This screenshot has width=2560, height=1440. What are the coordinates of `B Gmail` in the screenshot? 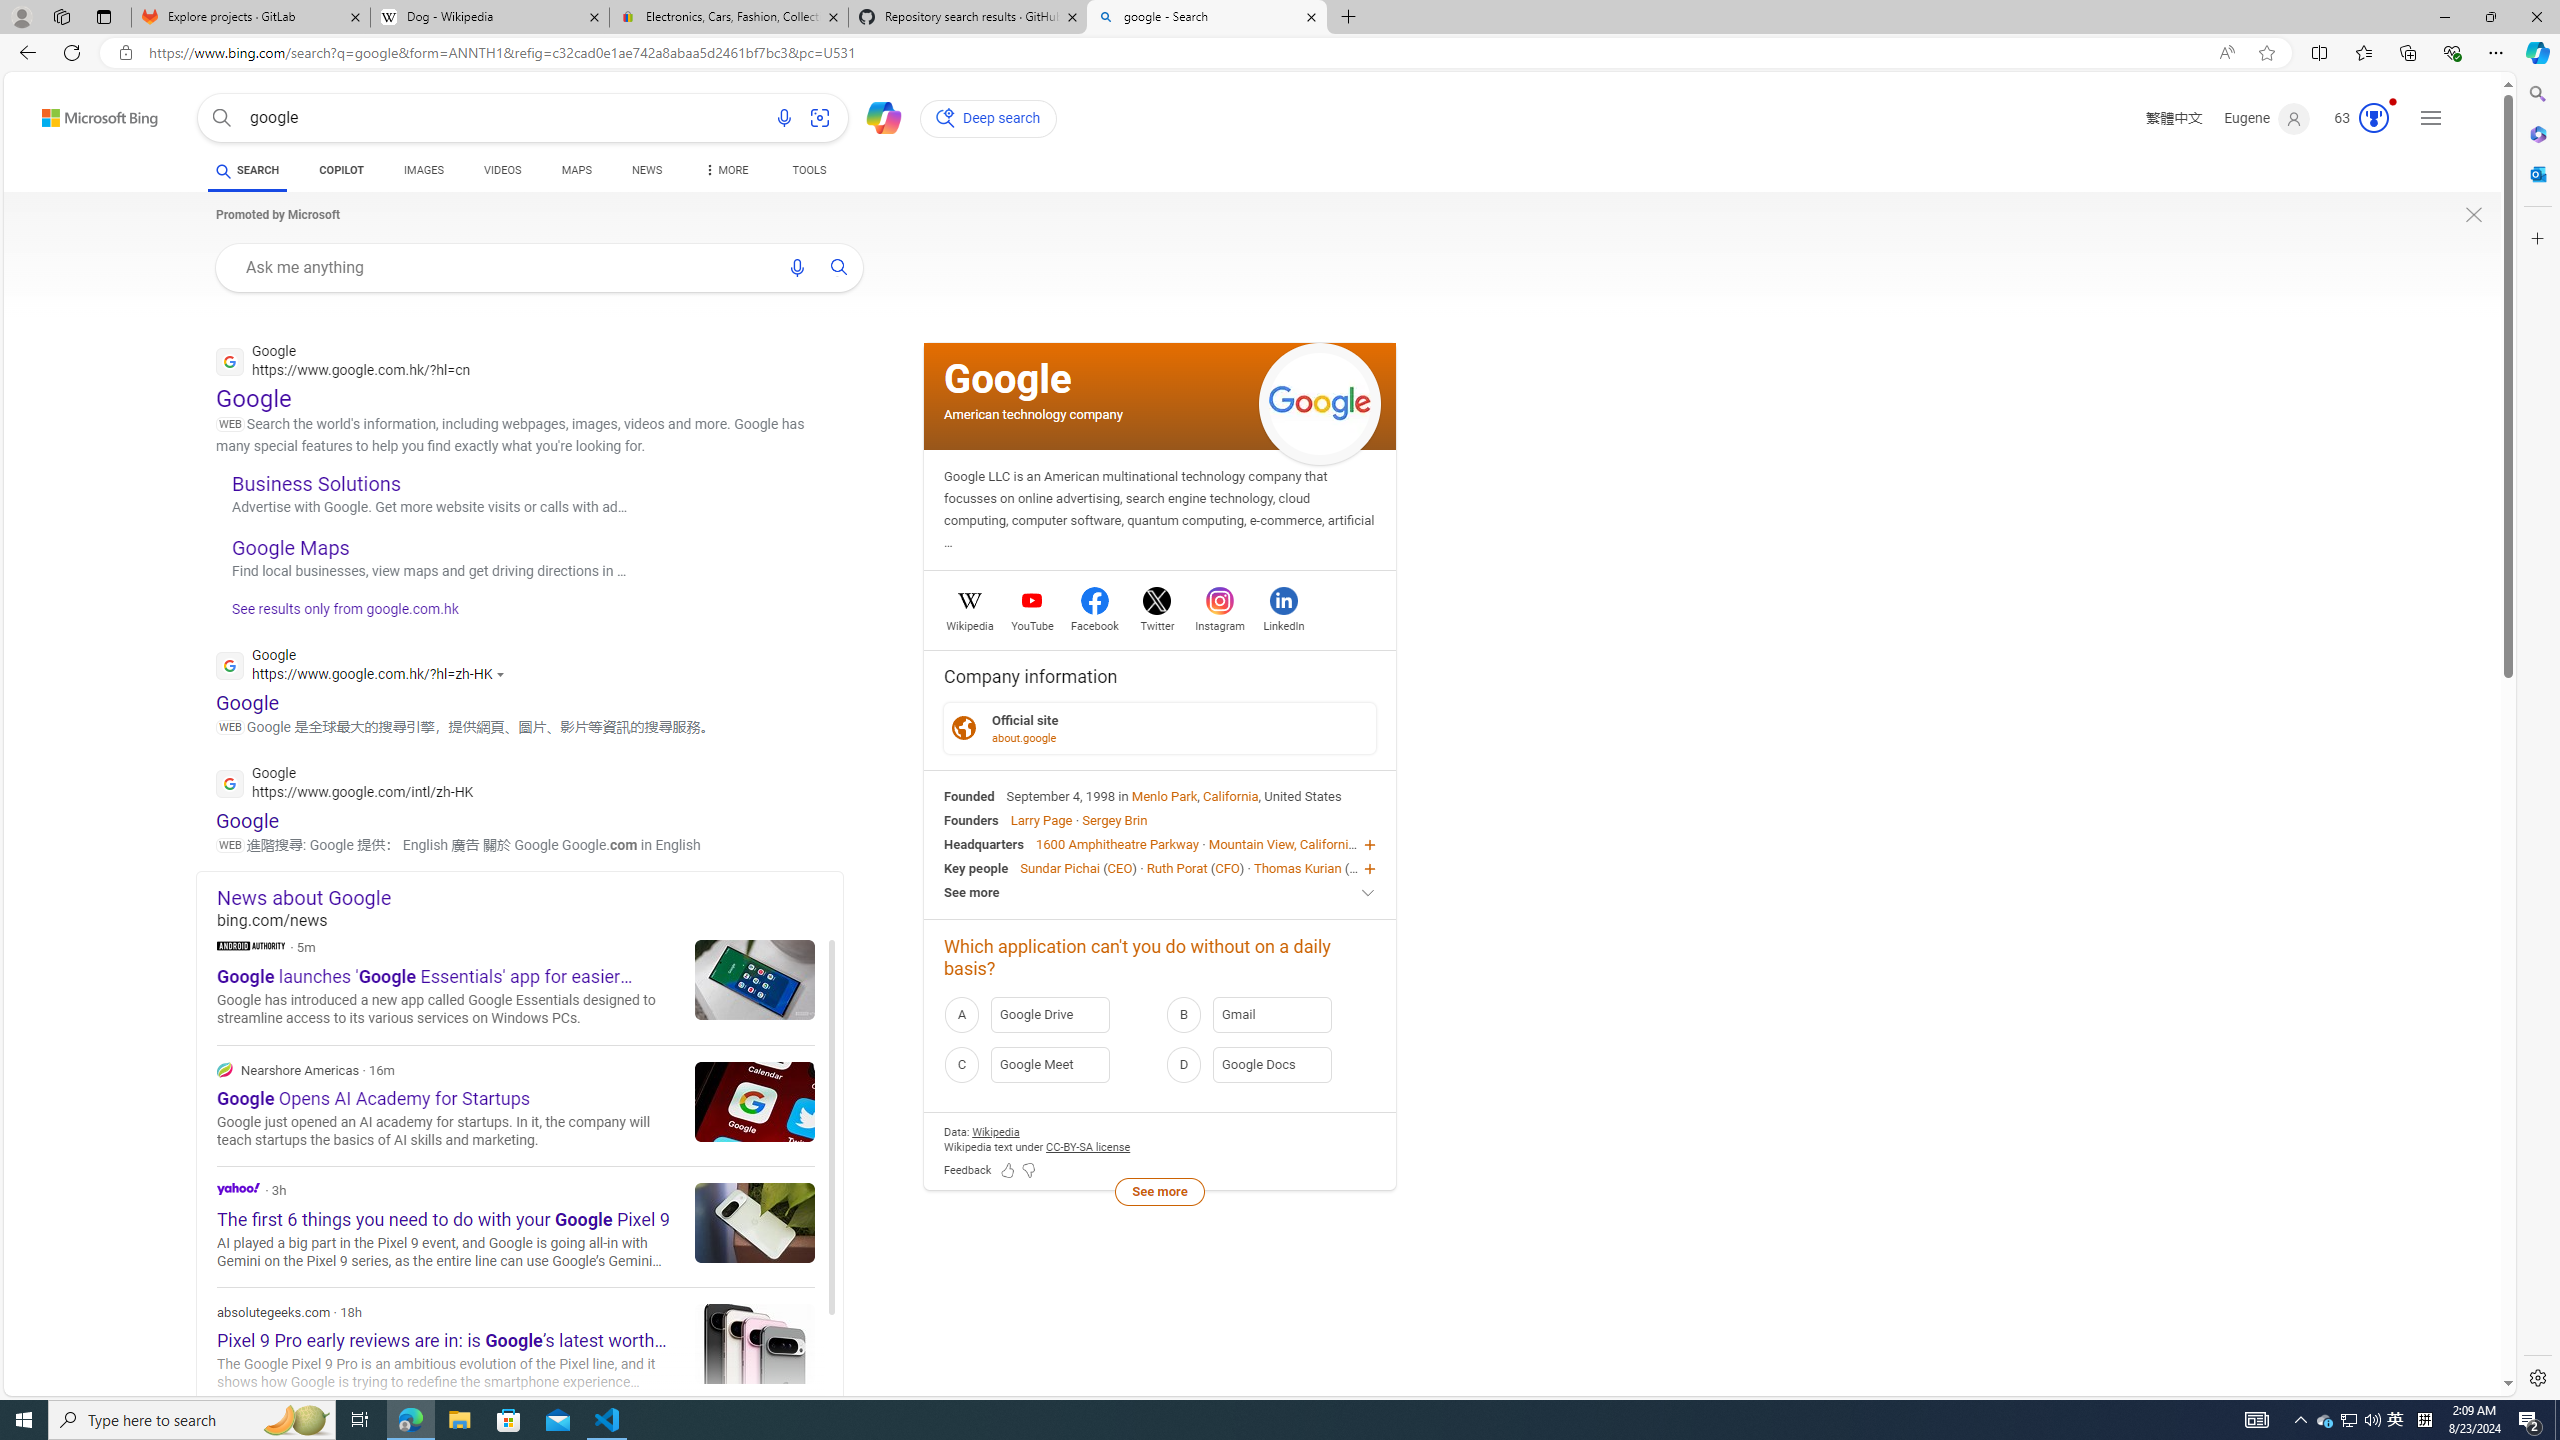 It's located at (1270, 1014).